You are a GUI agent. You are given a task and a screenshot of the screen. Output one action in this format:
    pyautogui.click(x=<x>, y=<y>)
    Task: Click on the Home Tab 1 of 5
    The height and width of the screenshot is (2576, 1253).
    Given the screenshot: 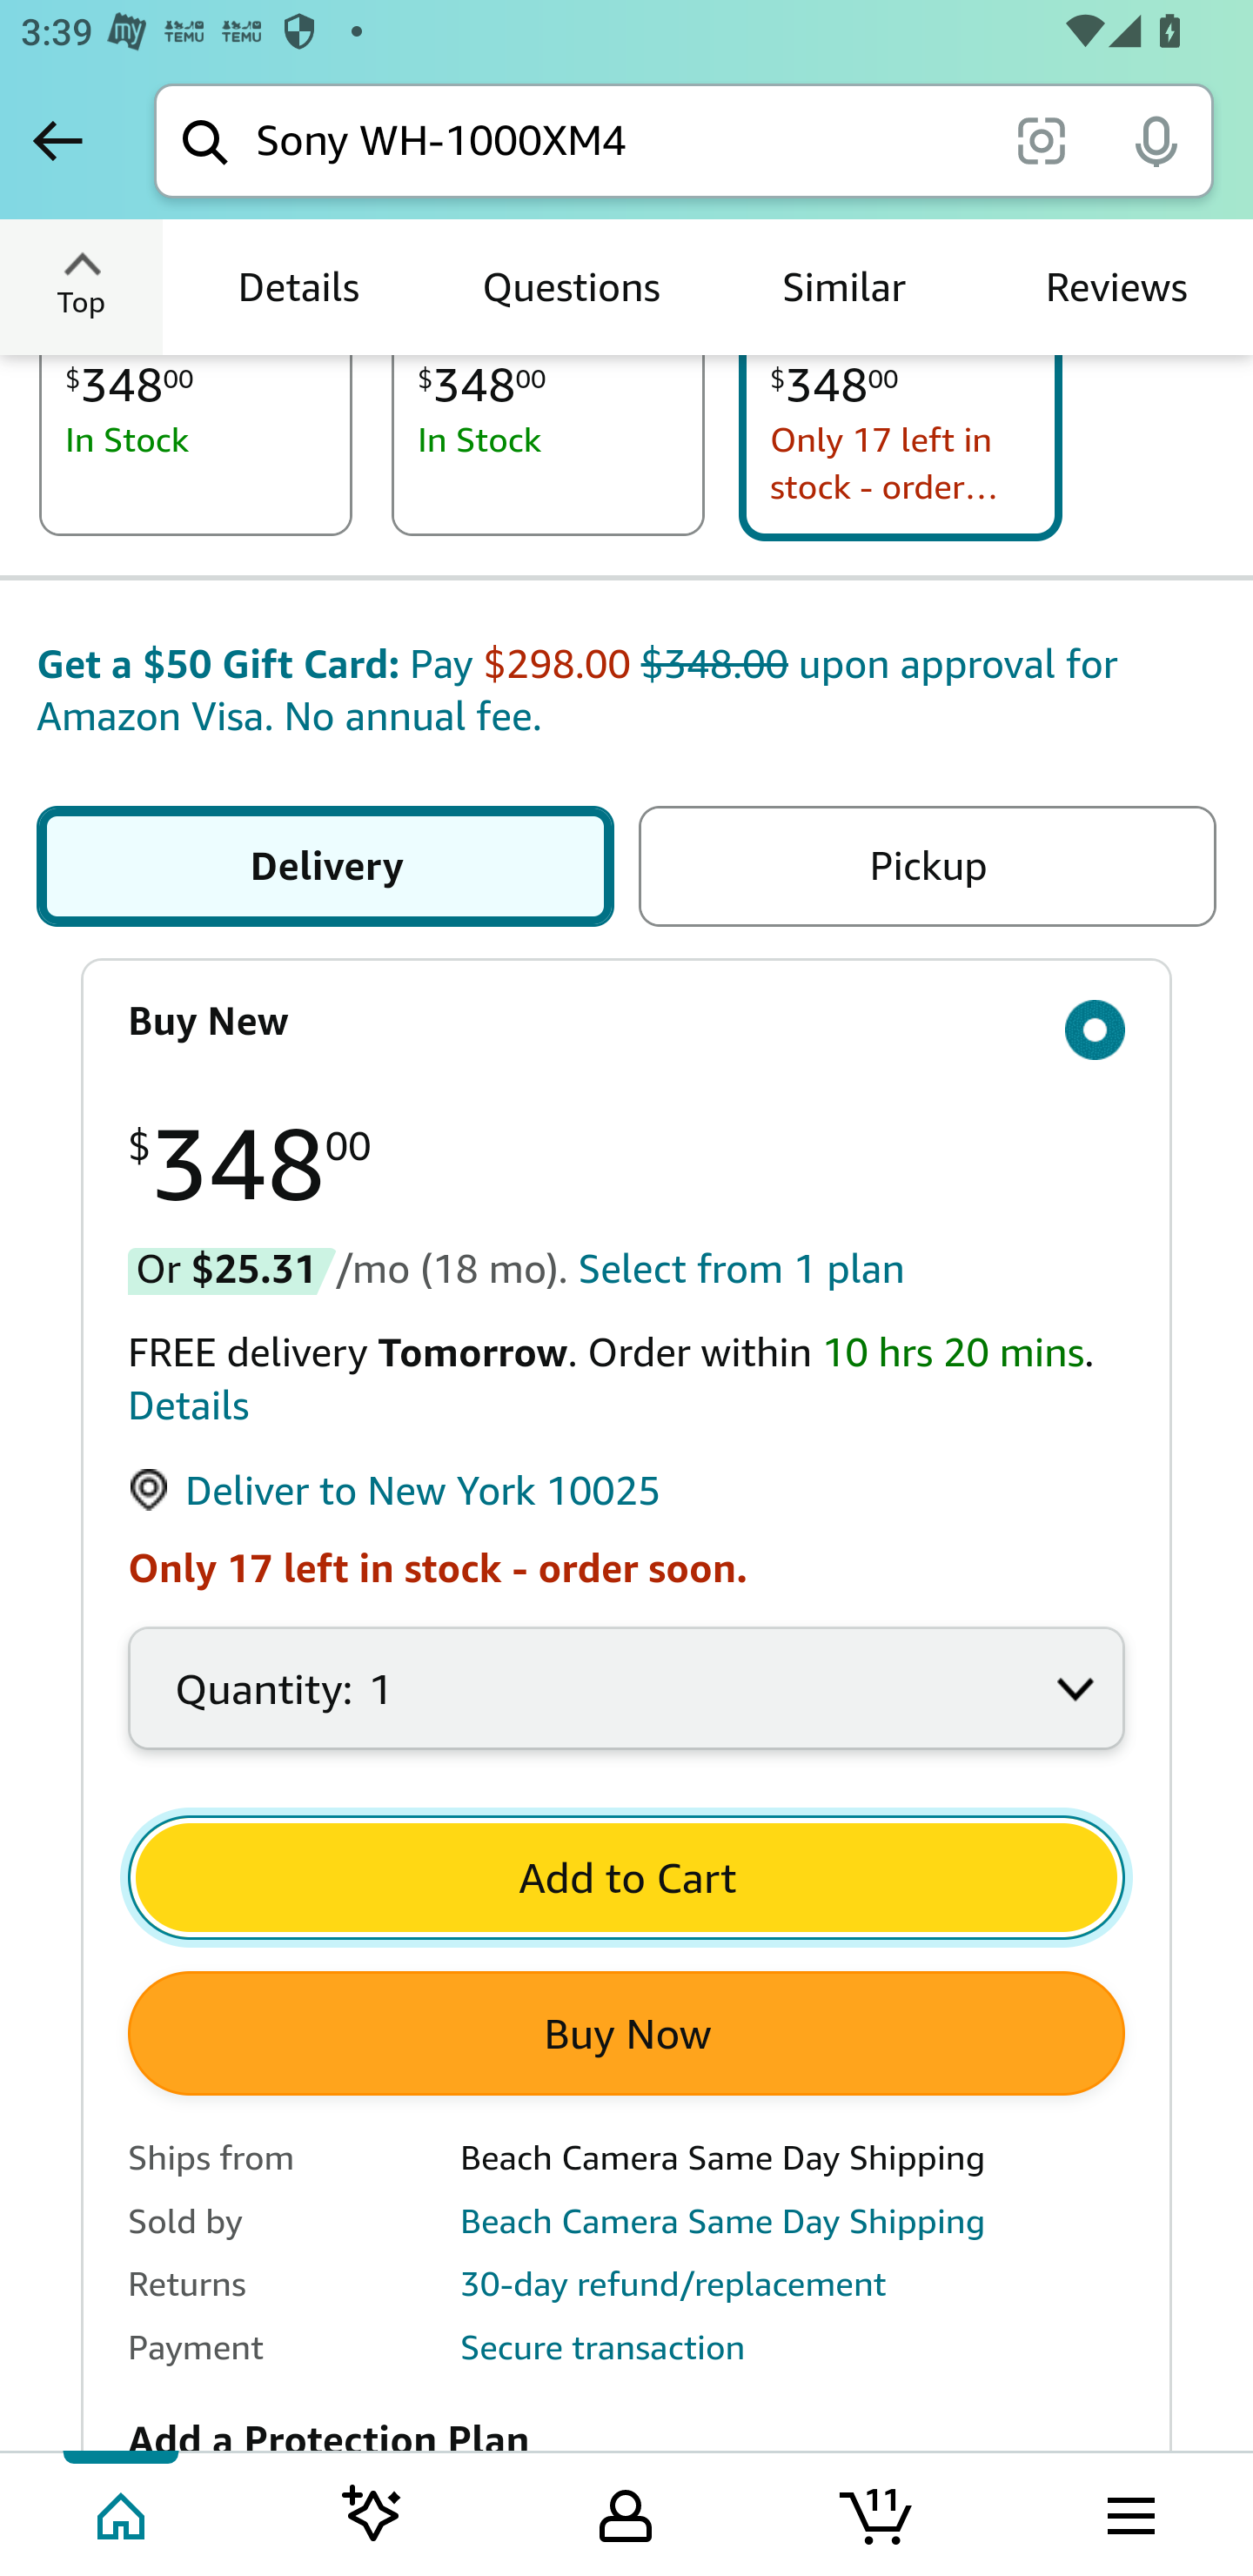 What is the action you would take?
    pyautogui.click(x=124, y=2512)
    